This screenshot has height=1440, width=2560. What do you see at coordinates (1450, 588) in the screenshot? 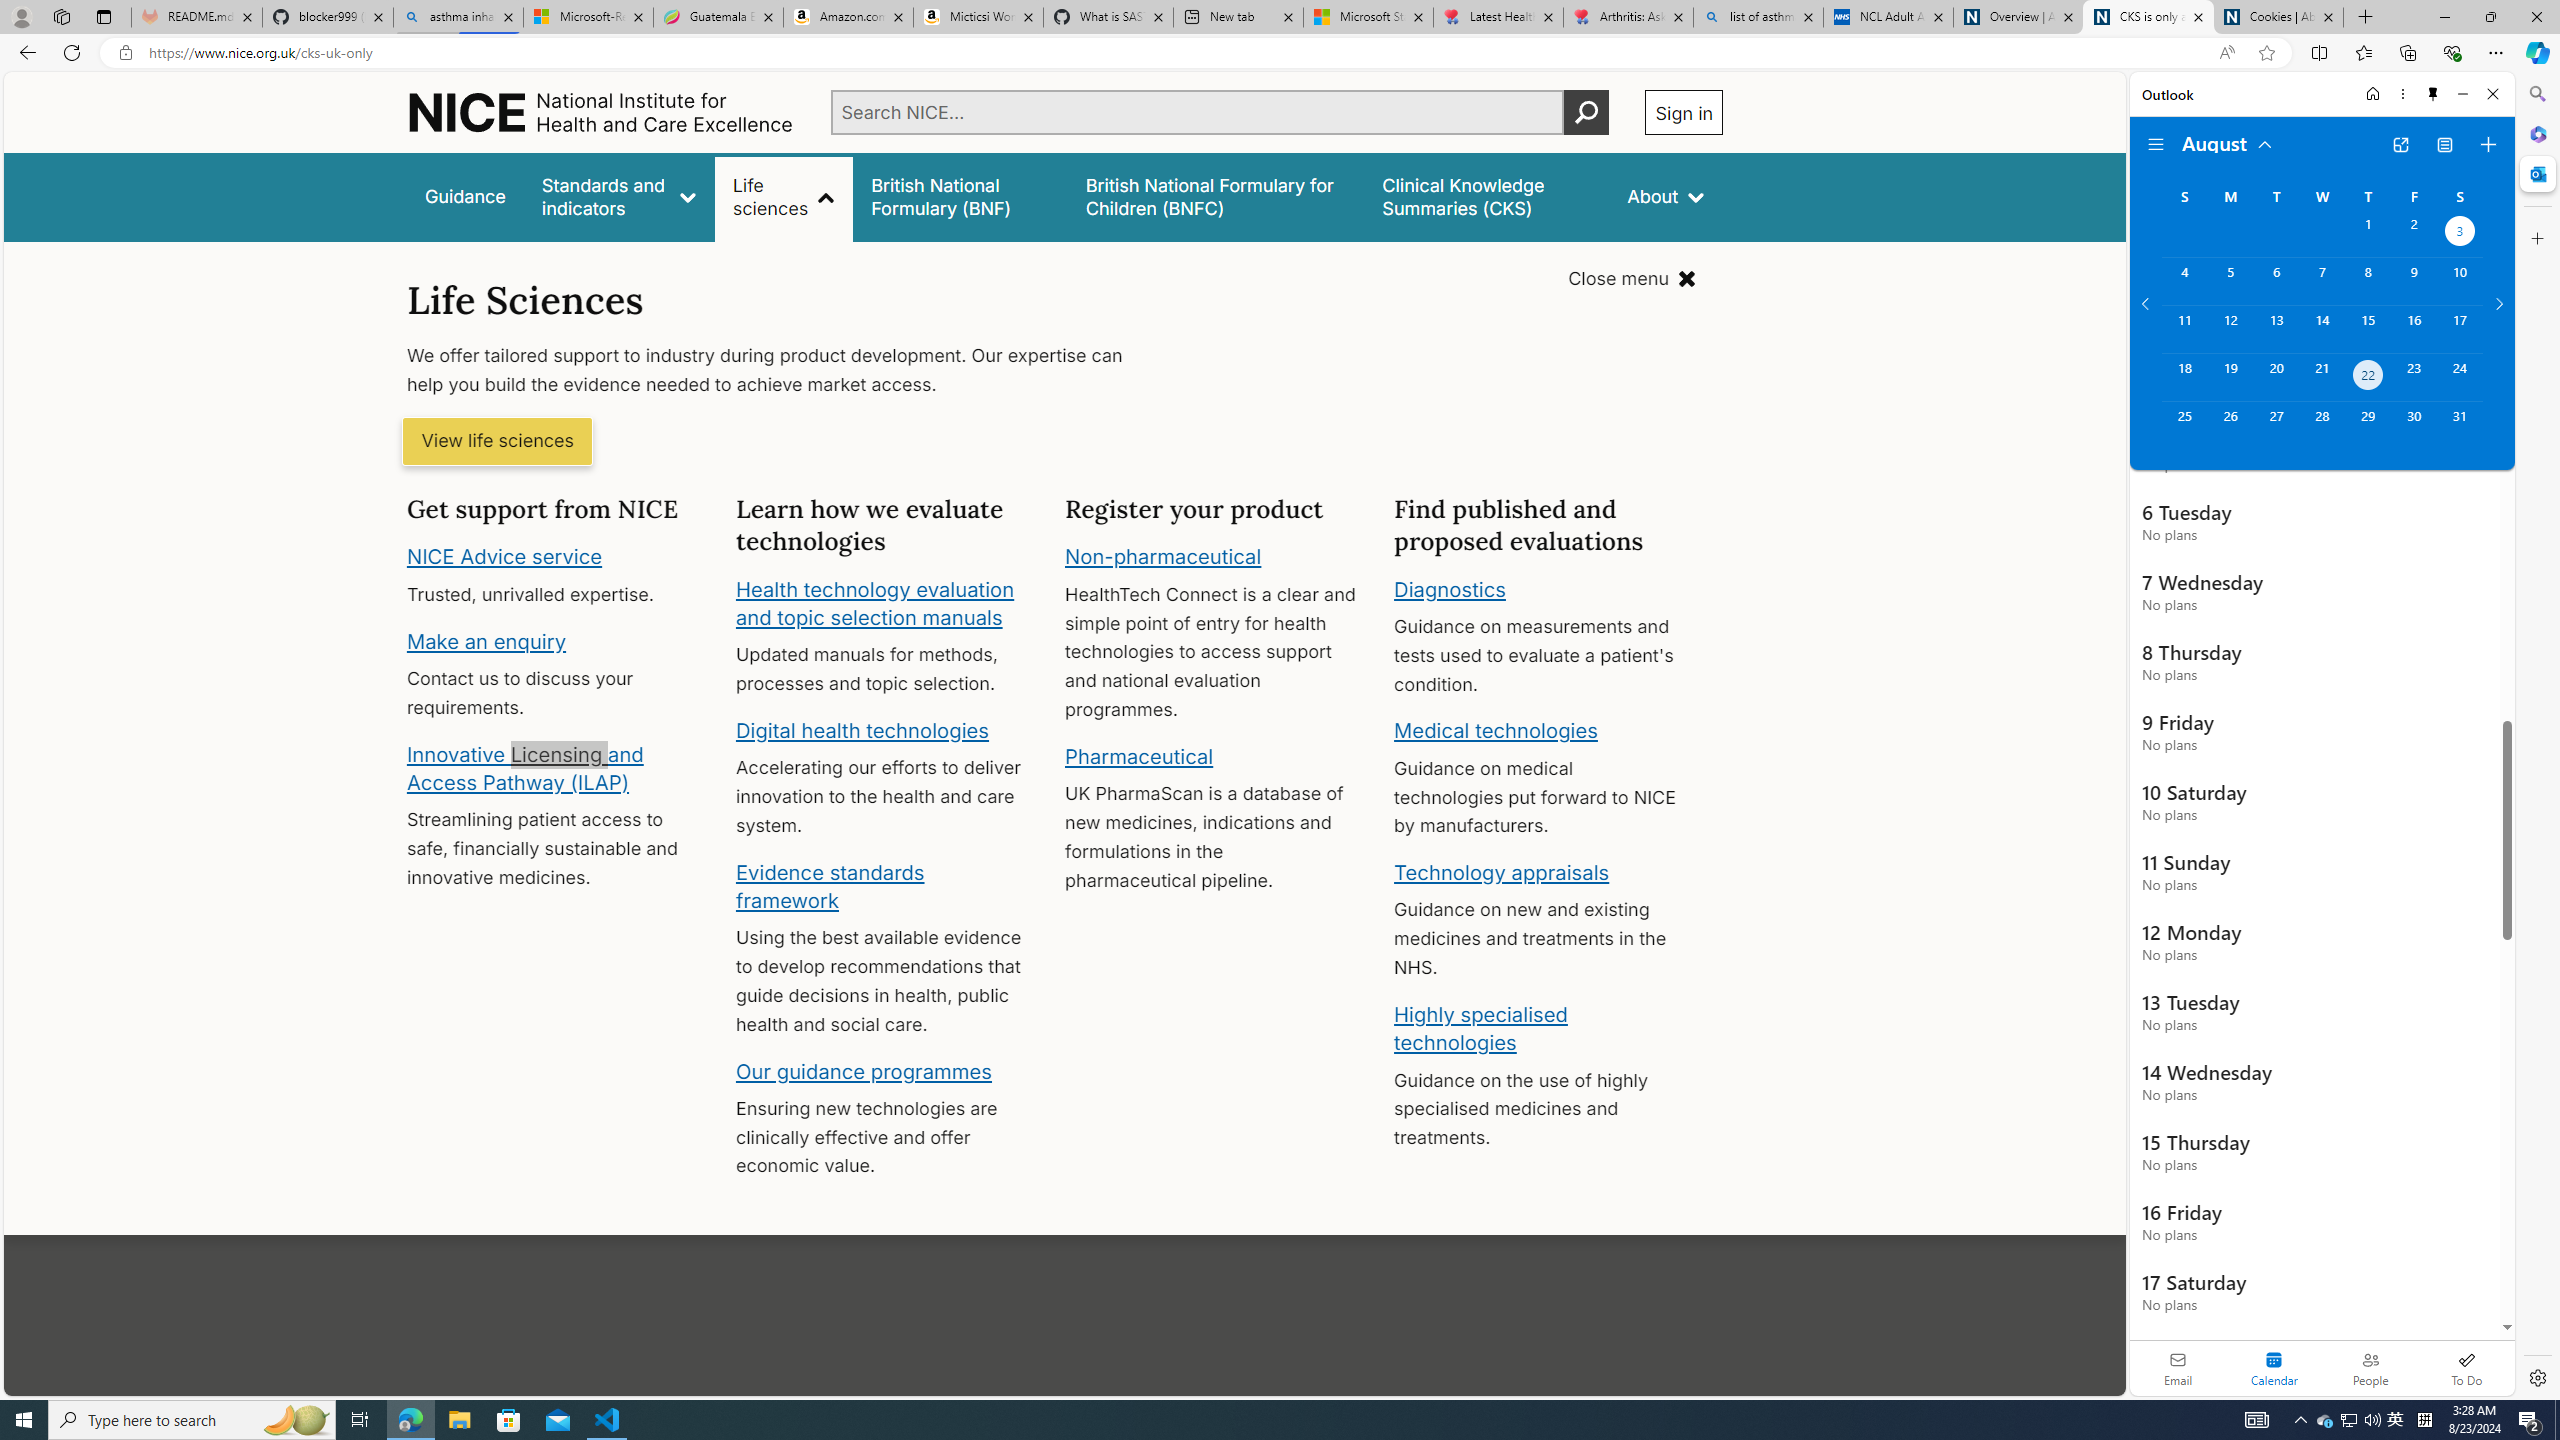
I see `Diagnostics` at bounding box center [1450, 588].